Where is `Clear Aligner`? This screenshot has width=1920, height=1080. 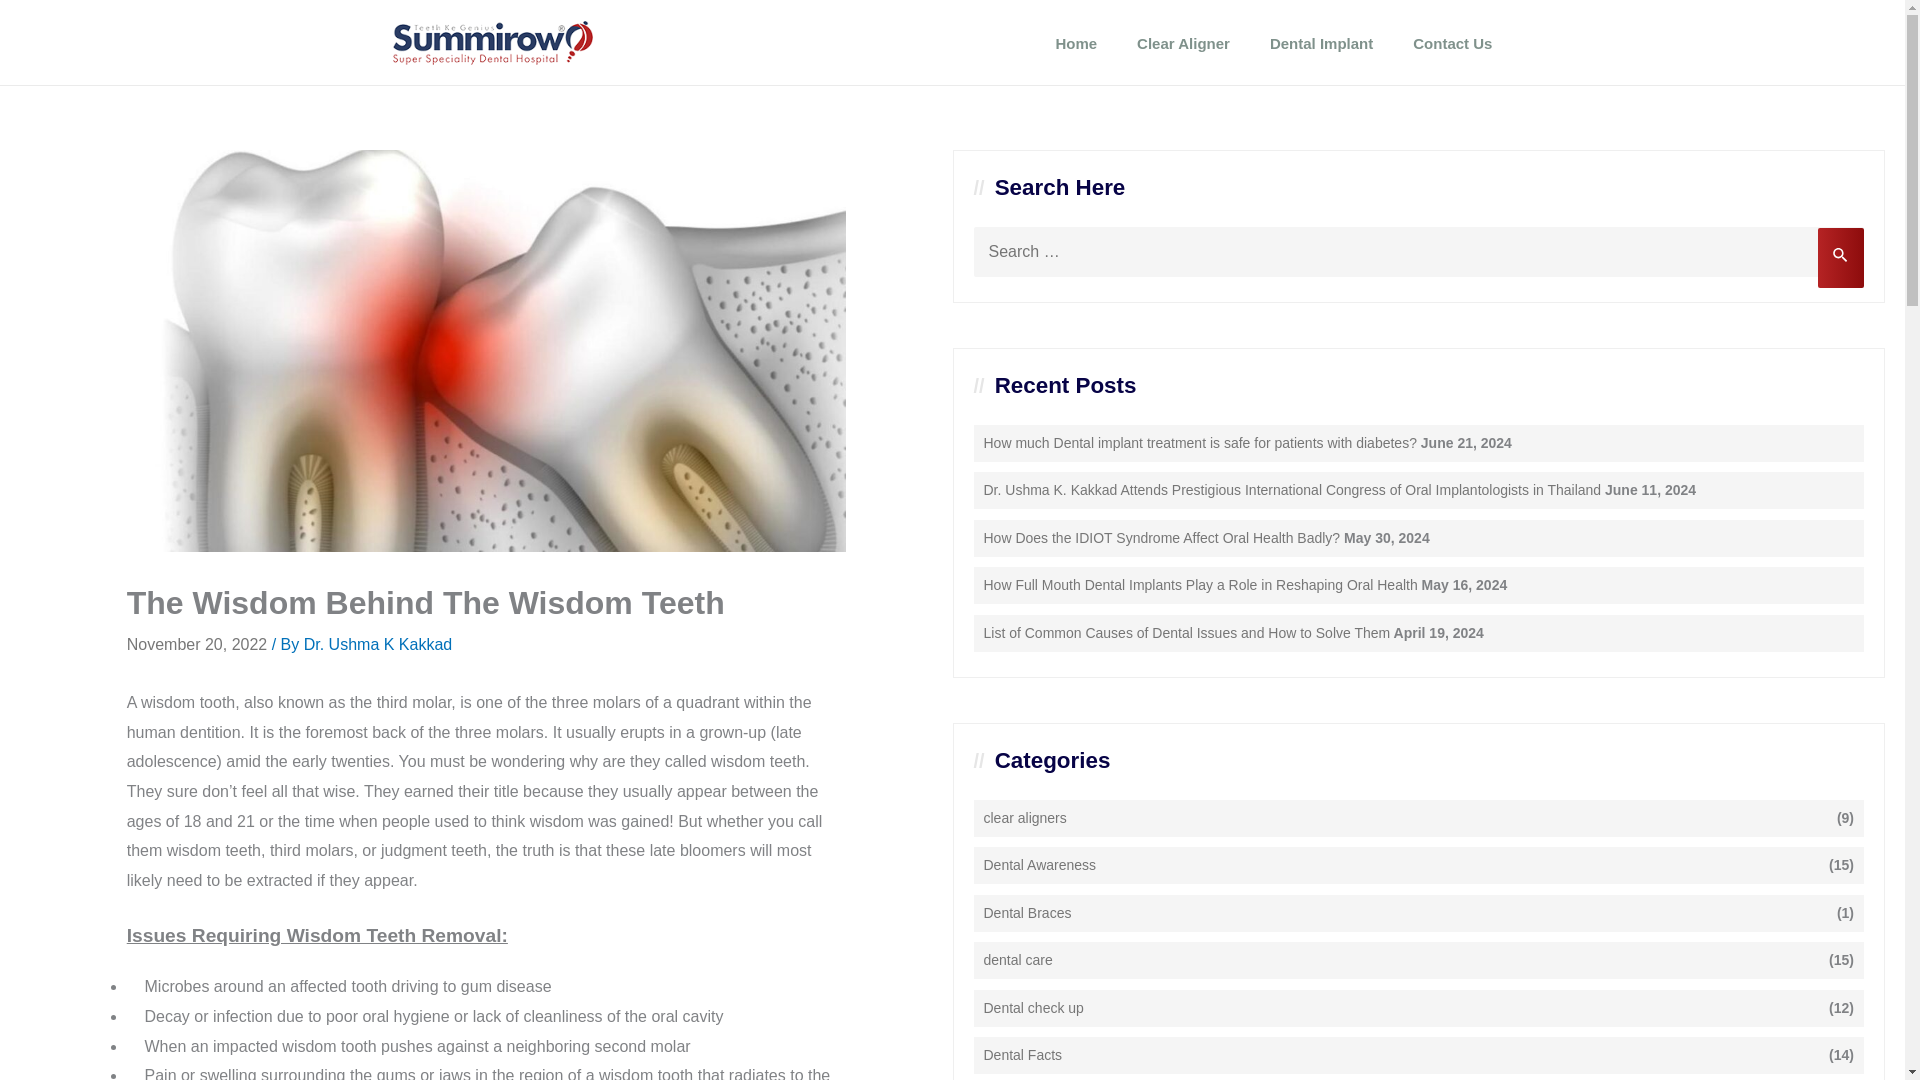 Clear Aligner is located at coordinates (1183, 42).